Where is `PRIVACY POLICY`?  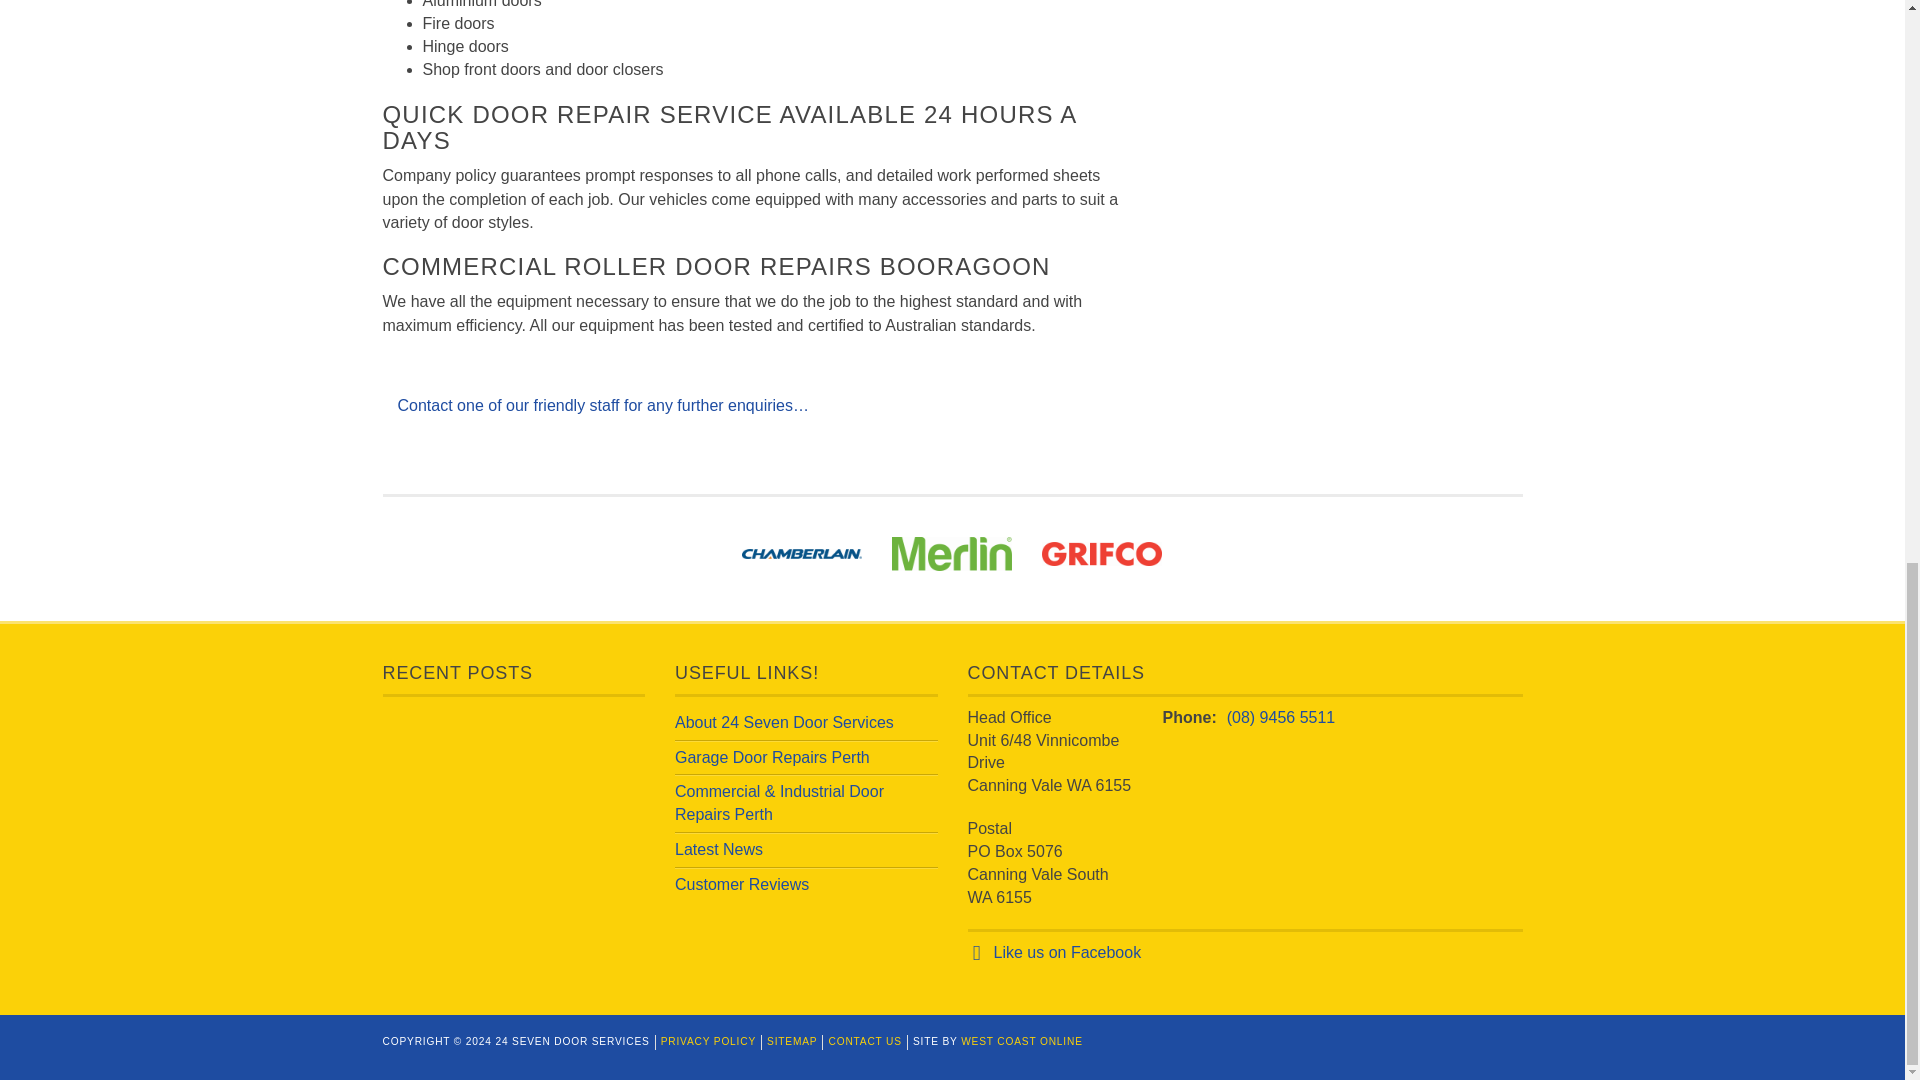
PRIVACY POLICY is located at coordinates (708, 1040).